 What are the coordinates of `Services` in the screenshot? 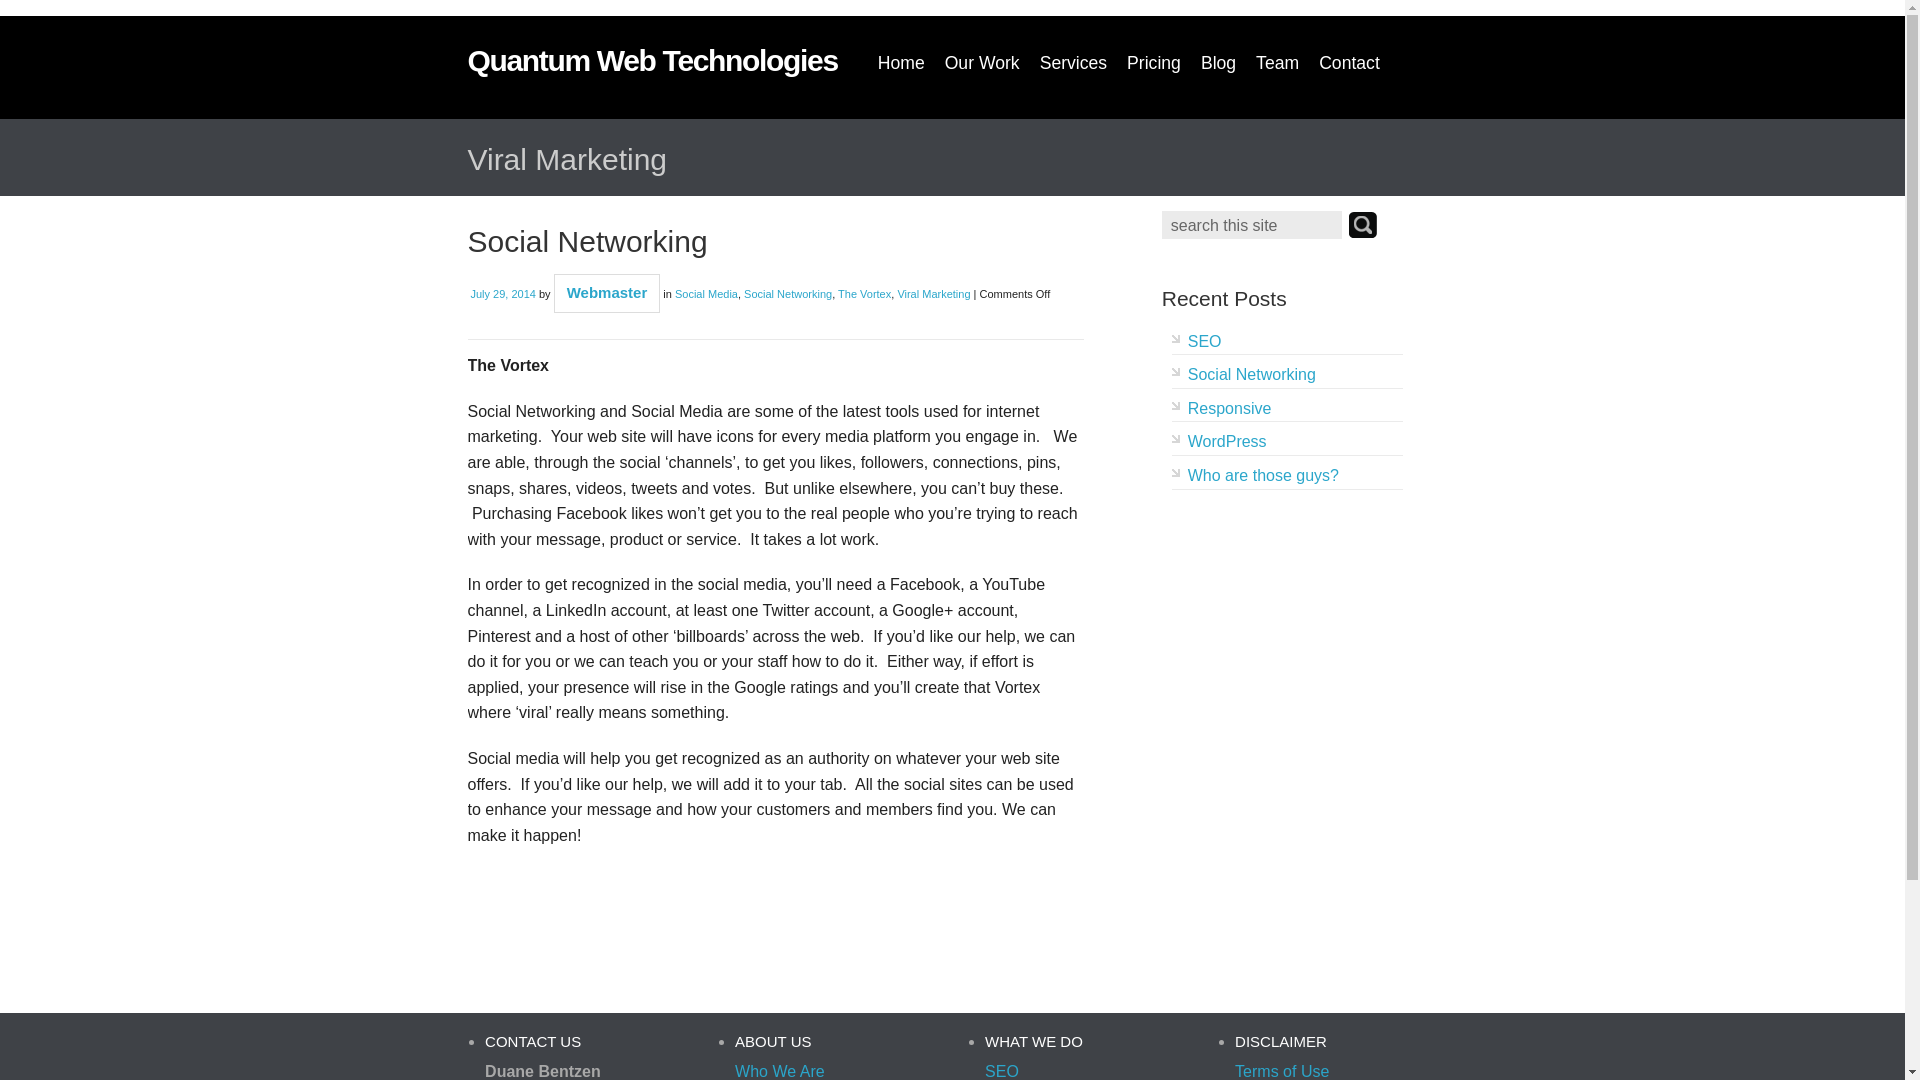 It's located at (1073, 64).